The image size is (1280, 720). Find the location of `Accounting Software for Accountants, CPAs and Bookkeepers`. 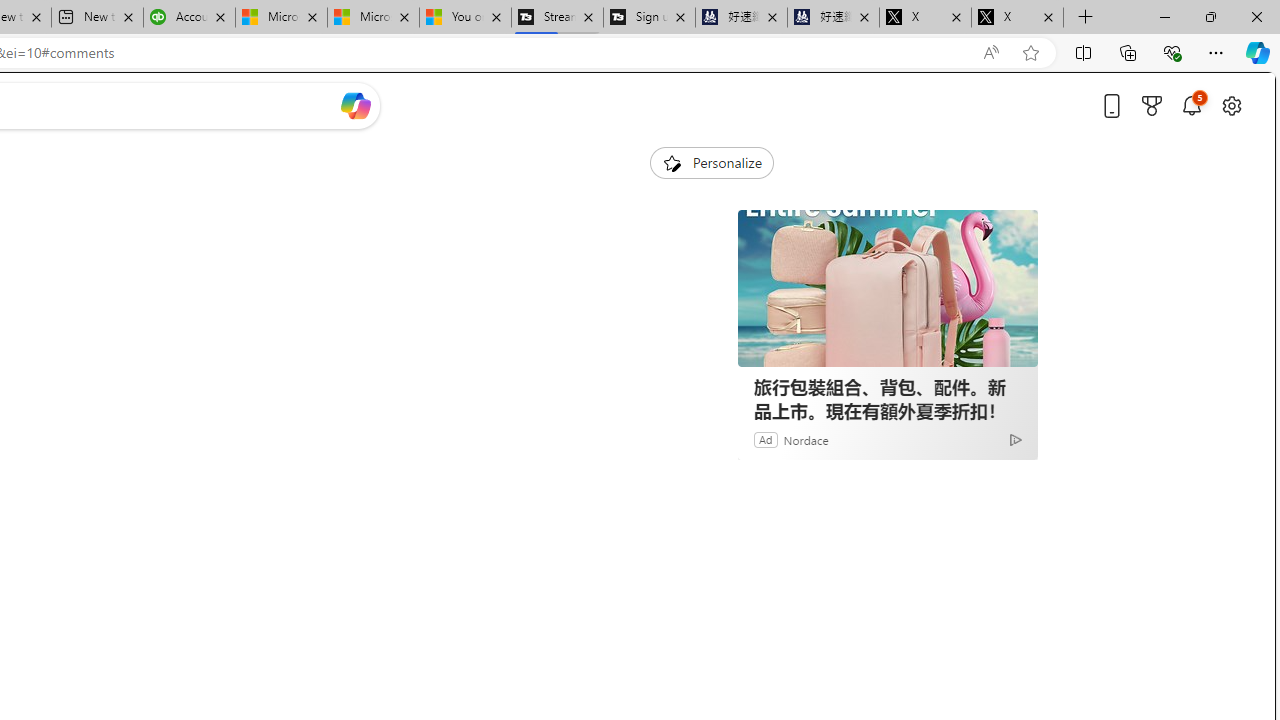

Accounting Software for Accountants, CPAs and Bookkeepers is located at coordinates (189, 18).